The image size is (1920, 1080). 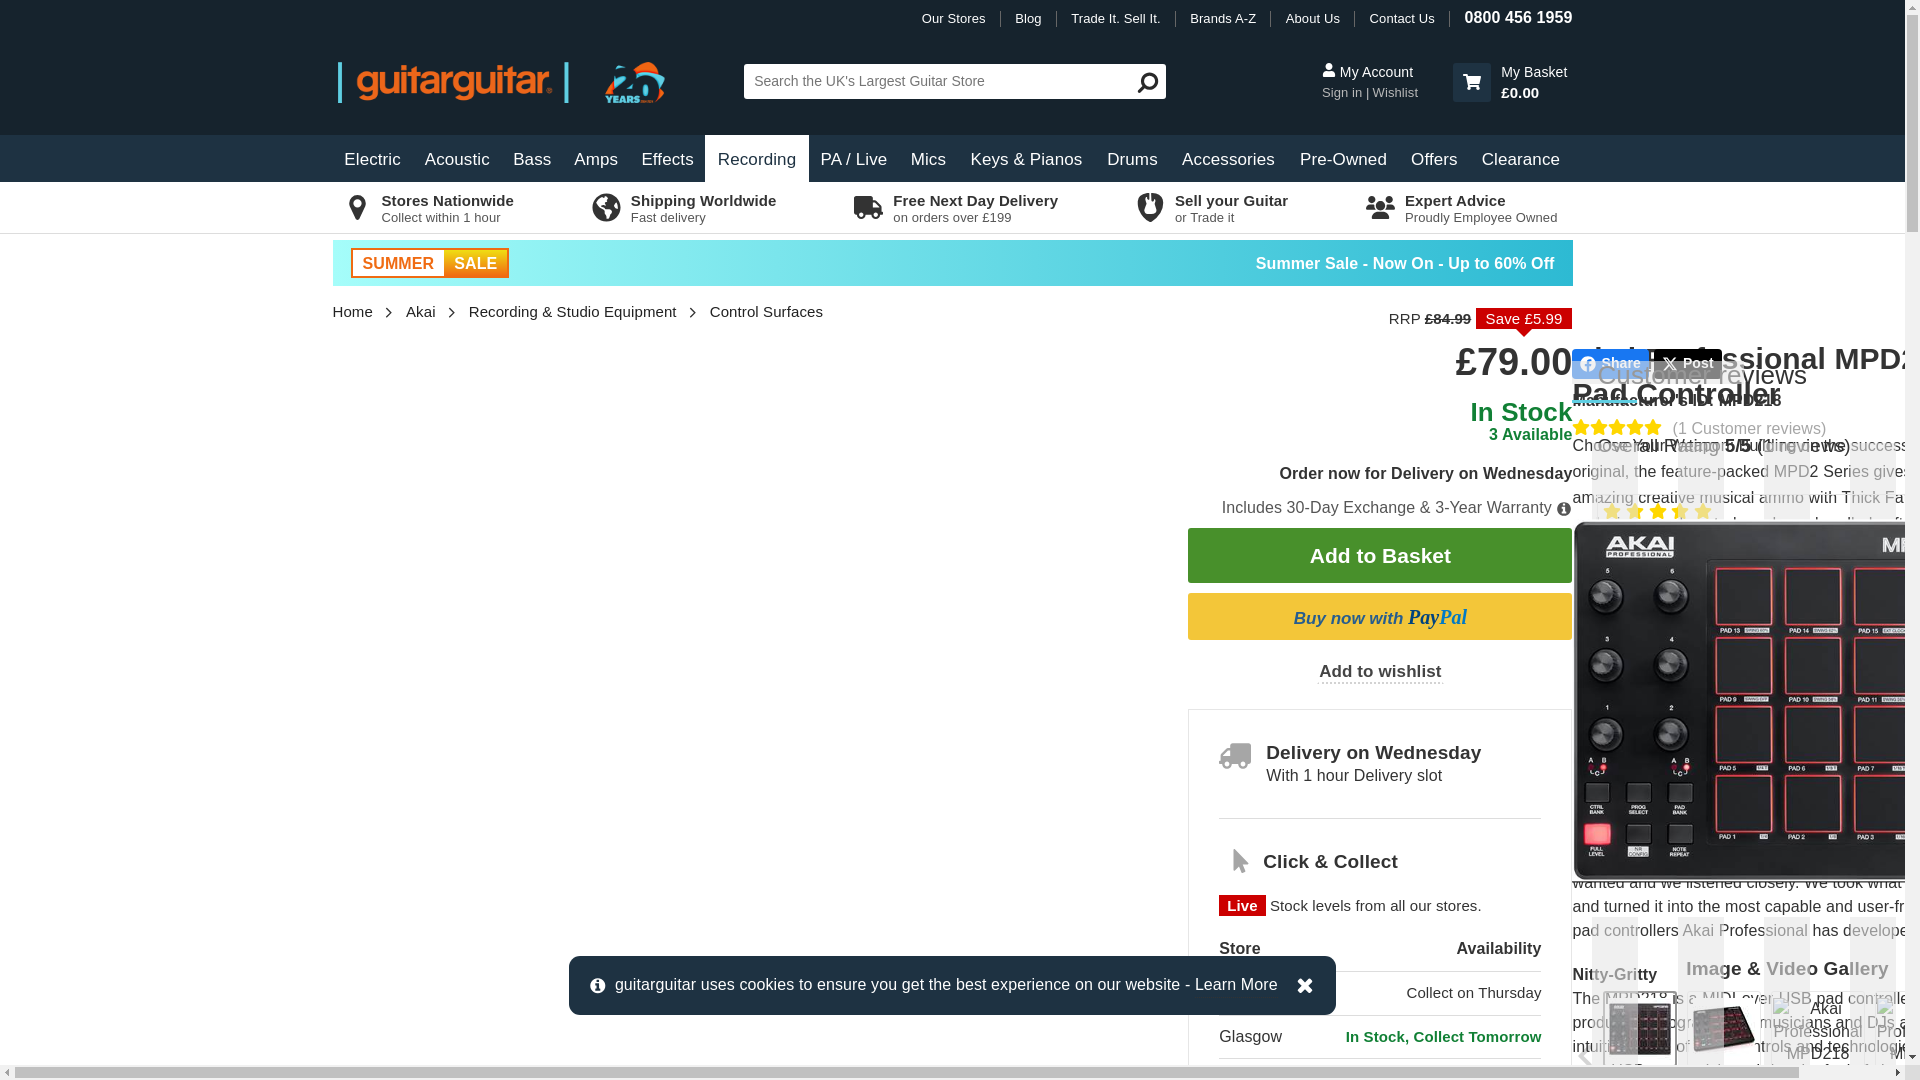 I want to click on Electric, so click(x=372, y=158).